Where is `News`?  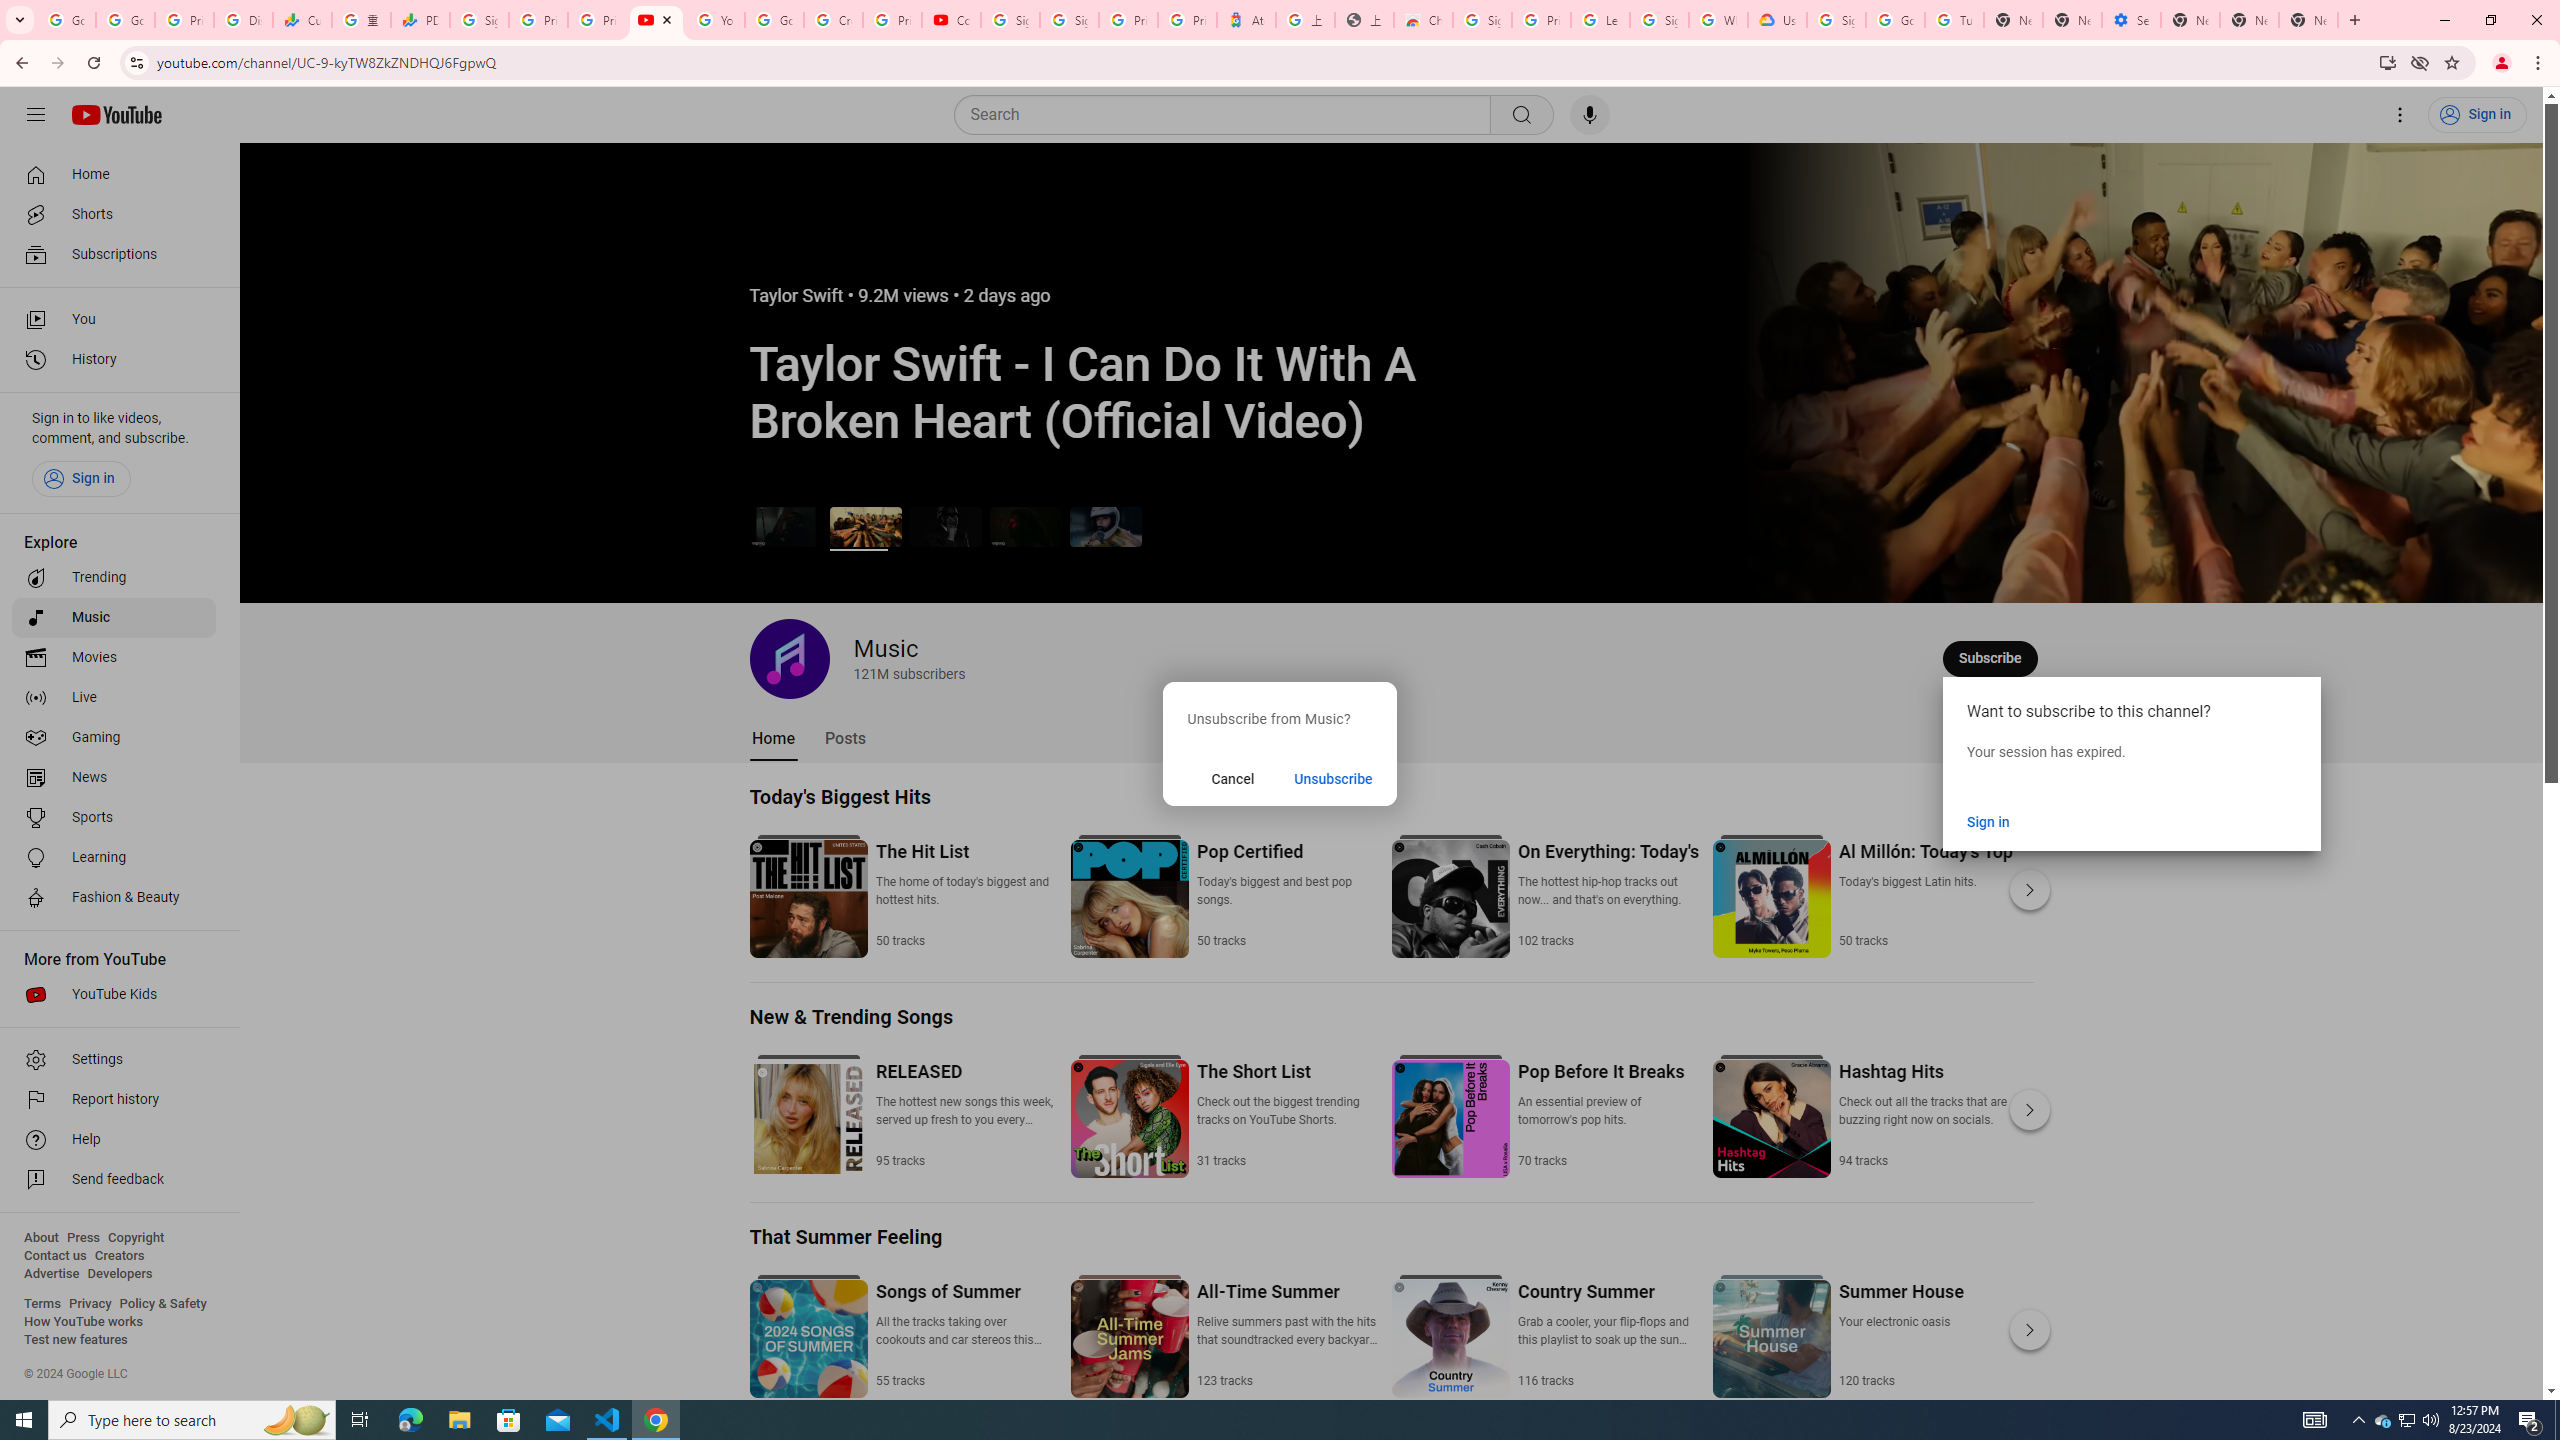
News is located at coordinates (114, 777).